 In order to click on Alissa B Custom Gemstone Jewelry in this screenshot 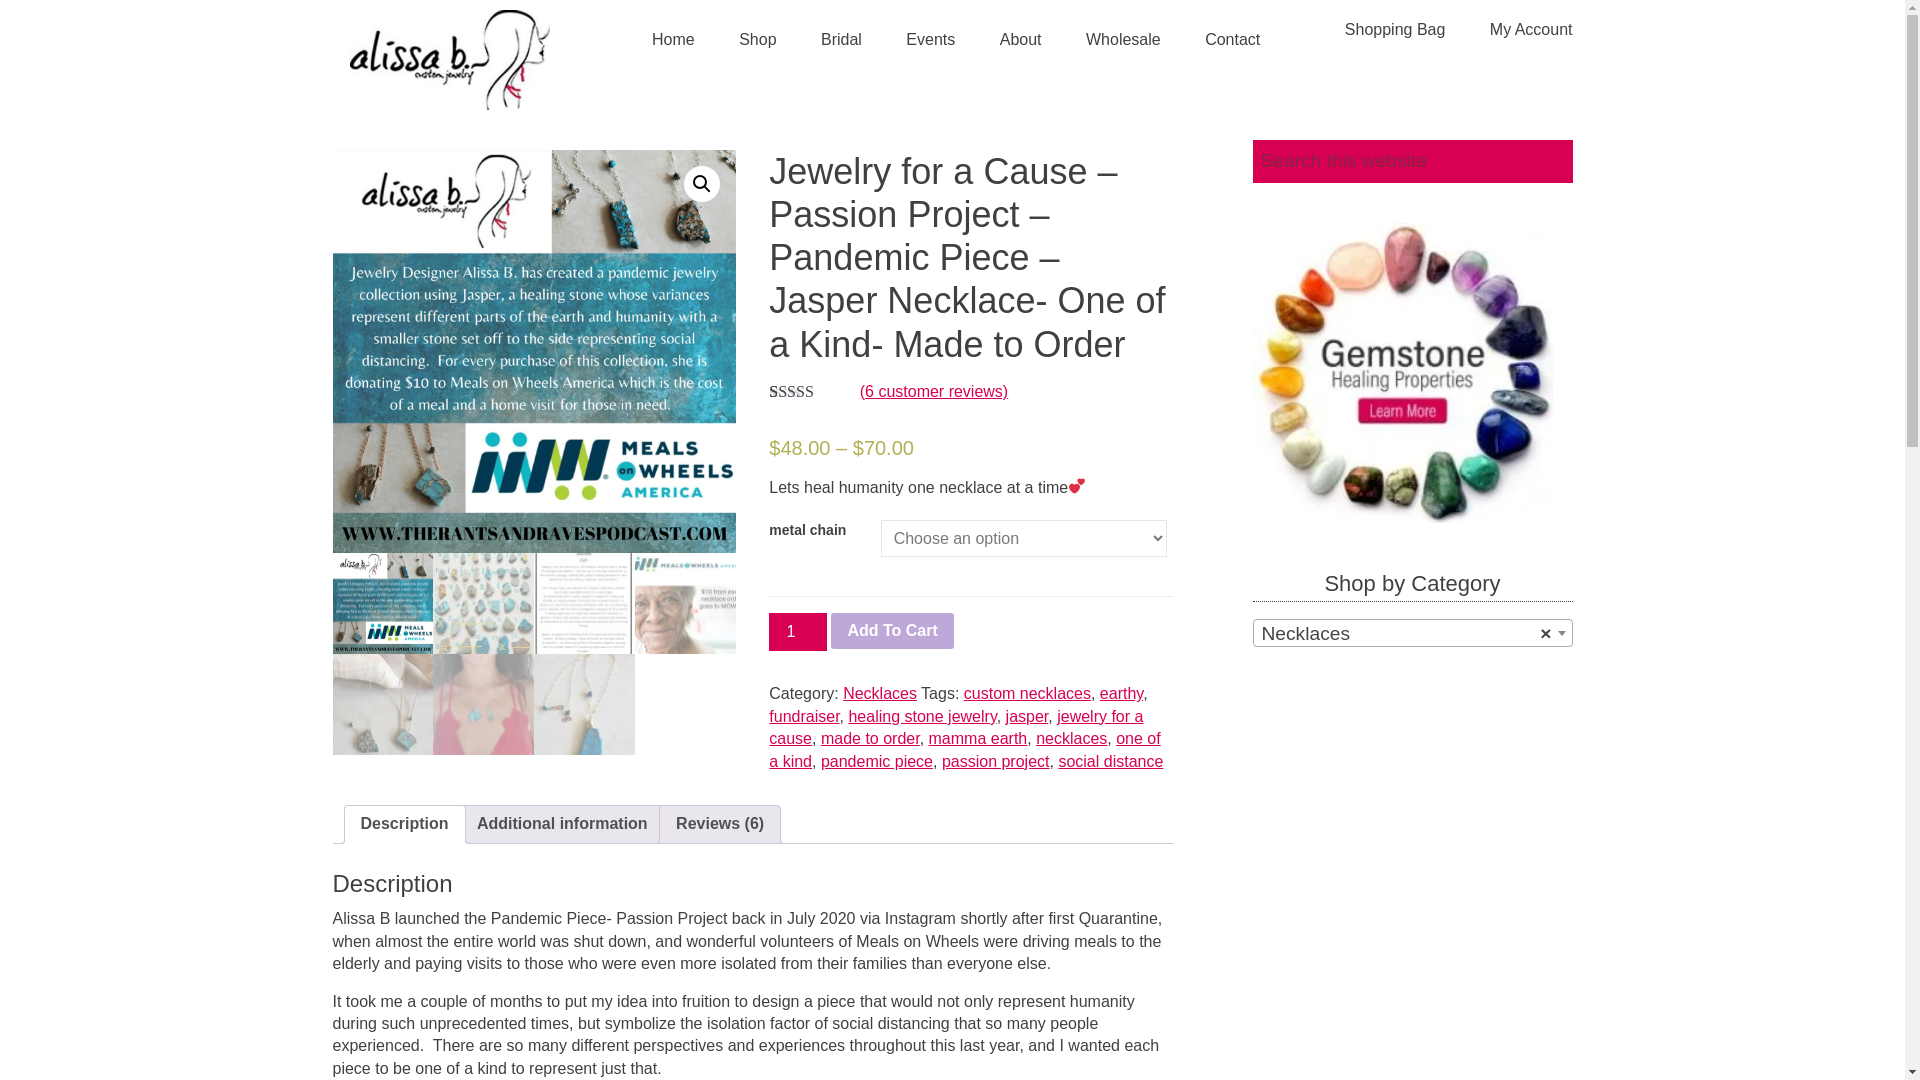, I will do `click(449, 60)`.